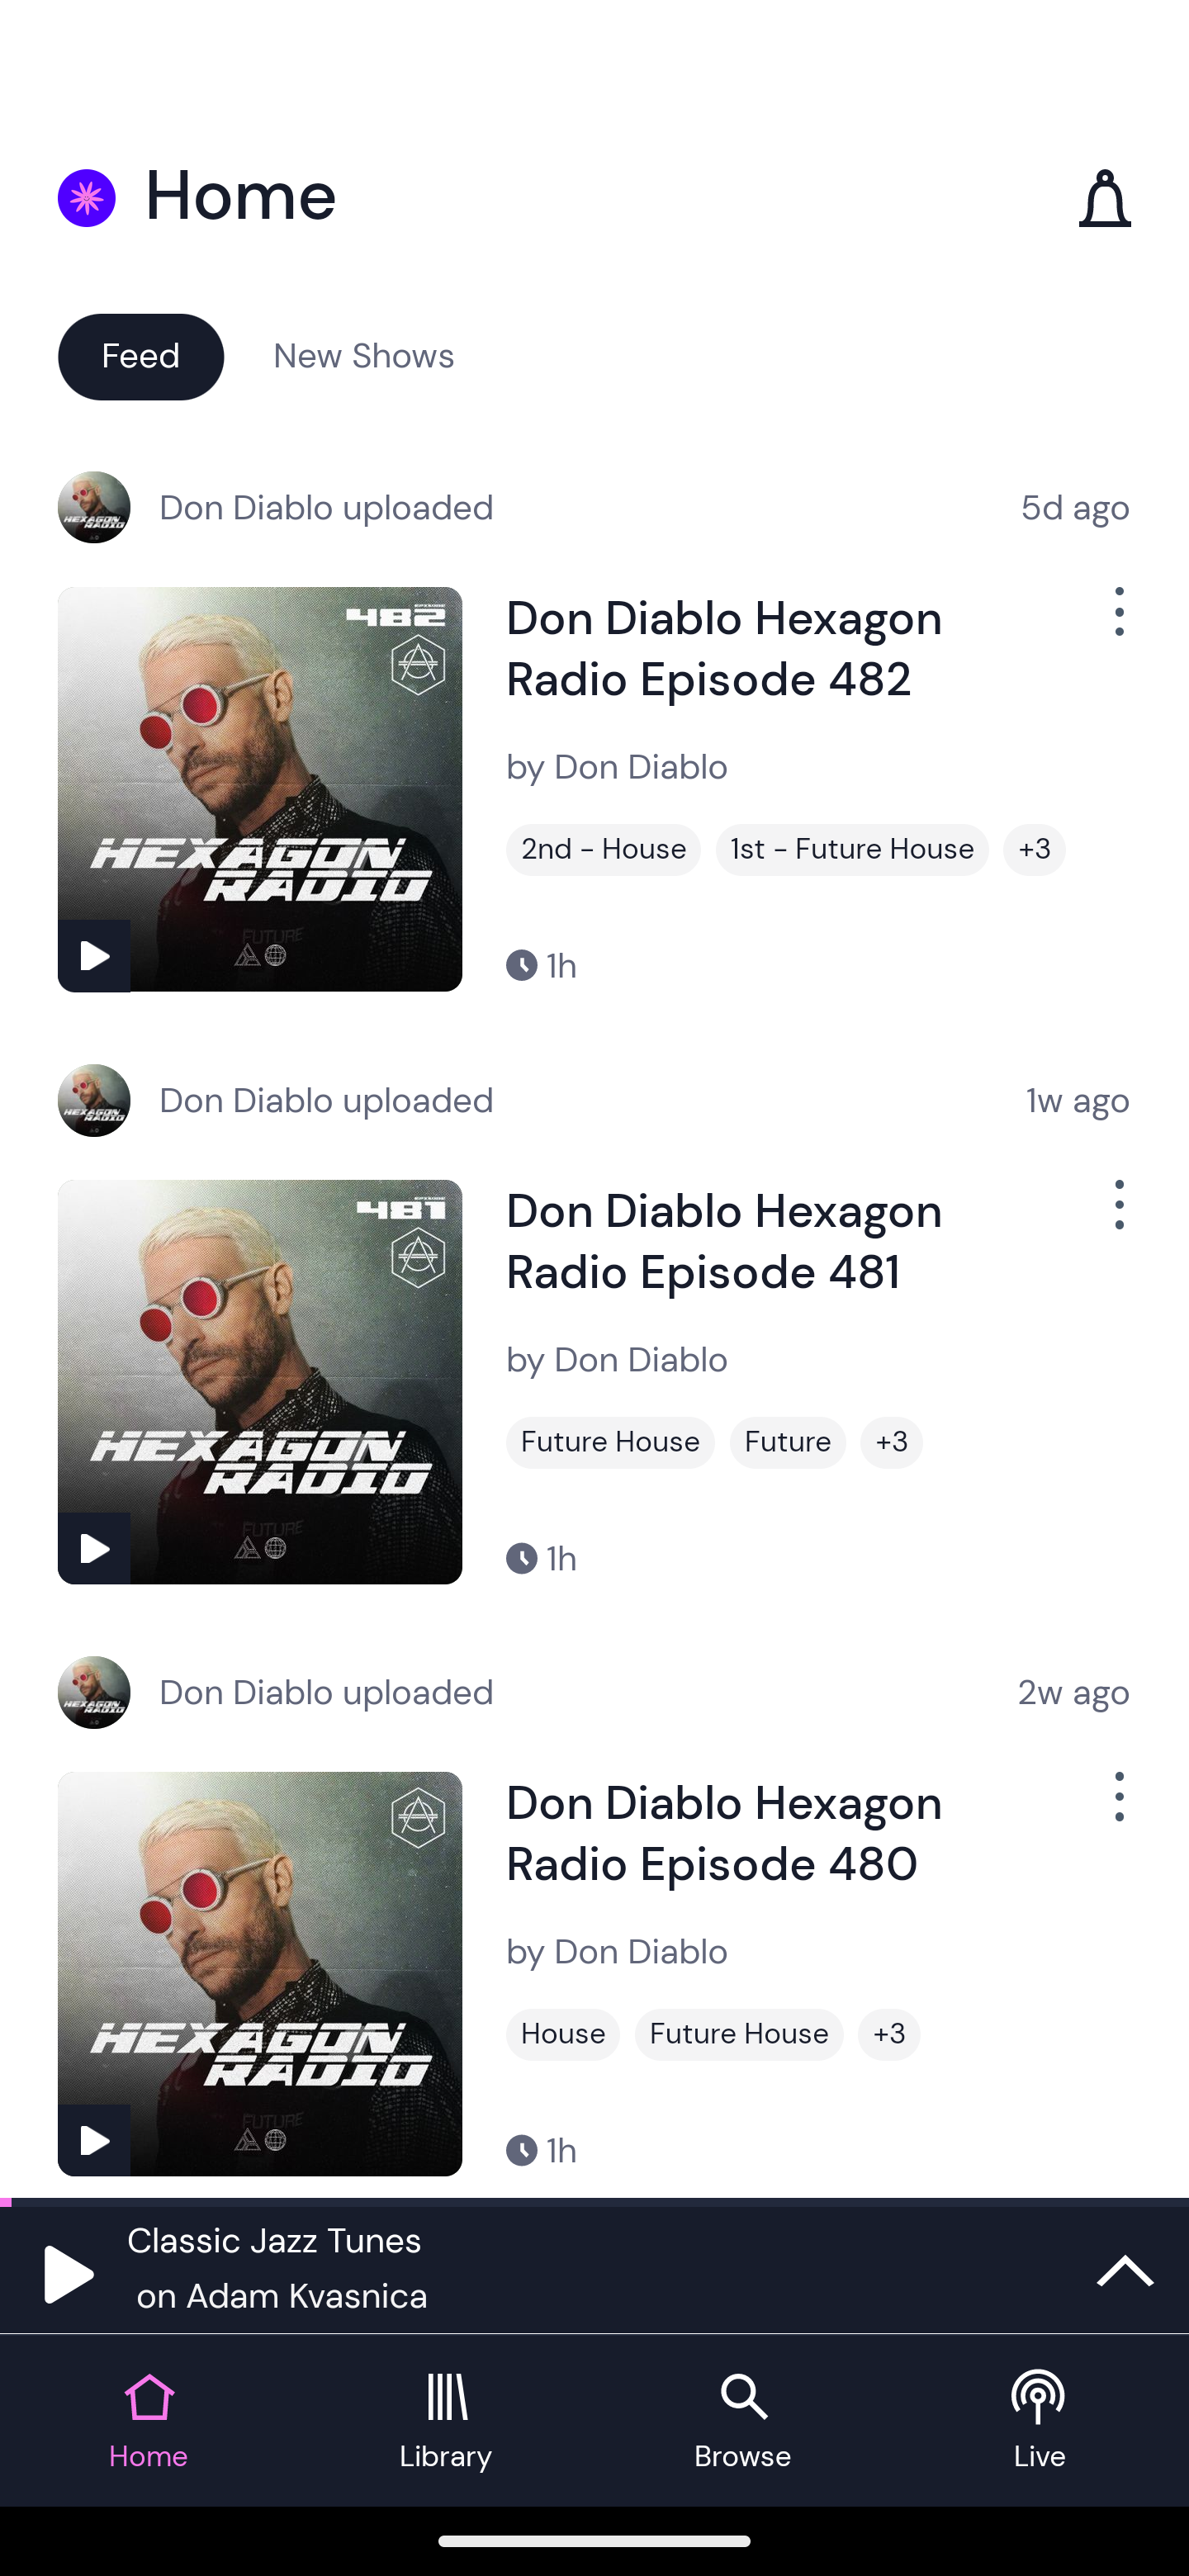  Describe the element at coordinates (743, 2421) in the screenshot. I see `Browse tab Browse` at that location.